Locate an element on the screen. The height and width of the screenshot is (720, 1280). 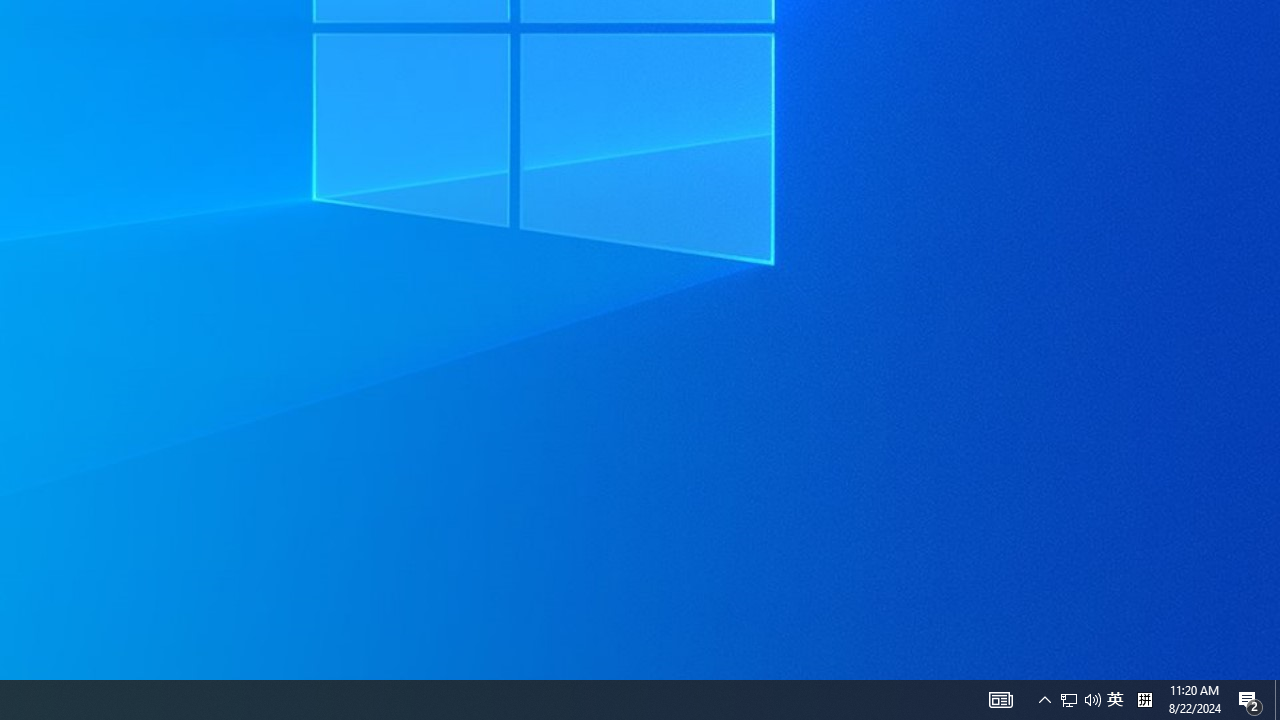
Tray Input Indicator - Chinese (Simplified, China) is located at coordinates (1250, 700).